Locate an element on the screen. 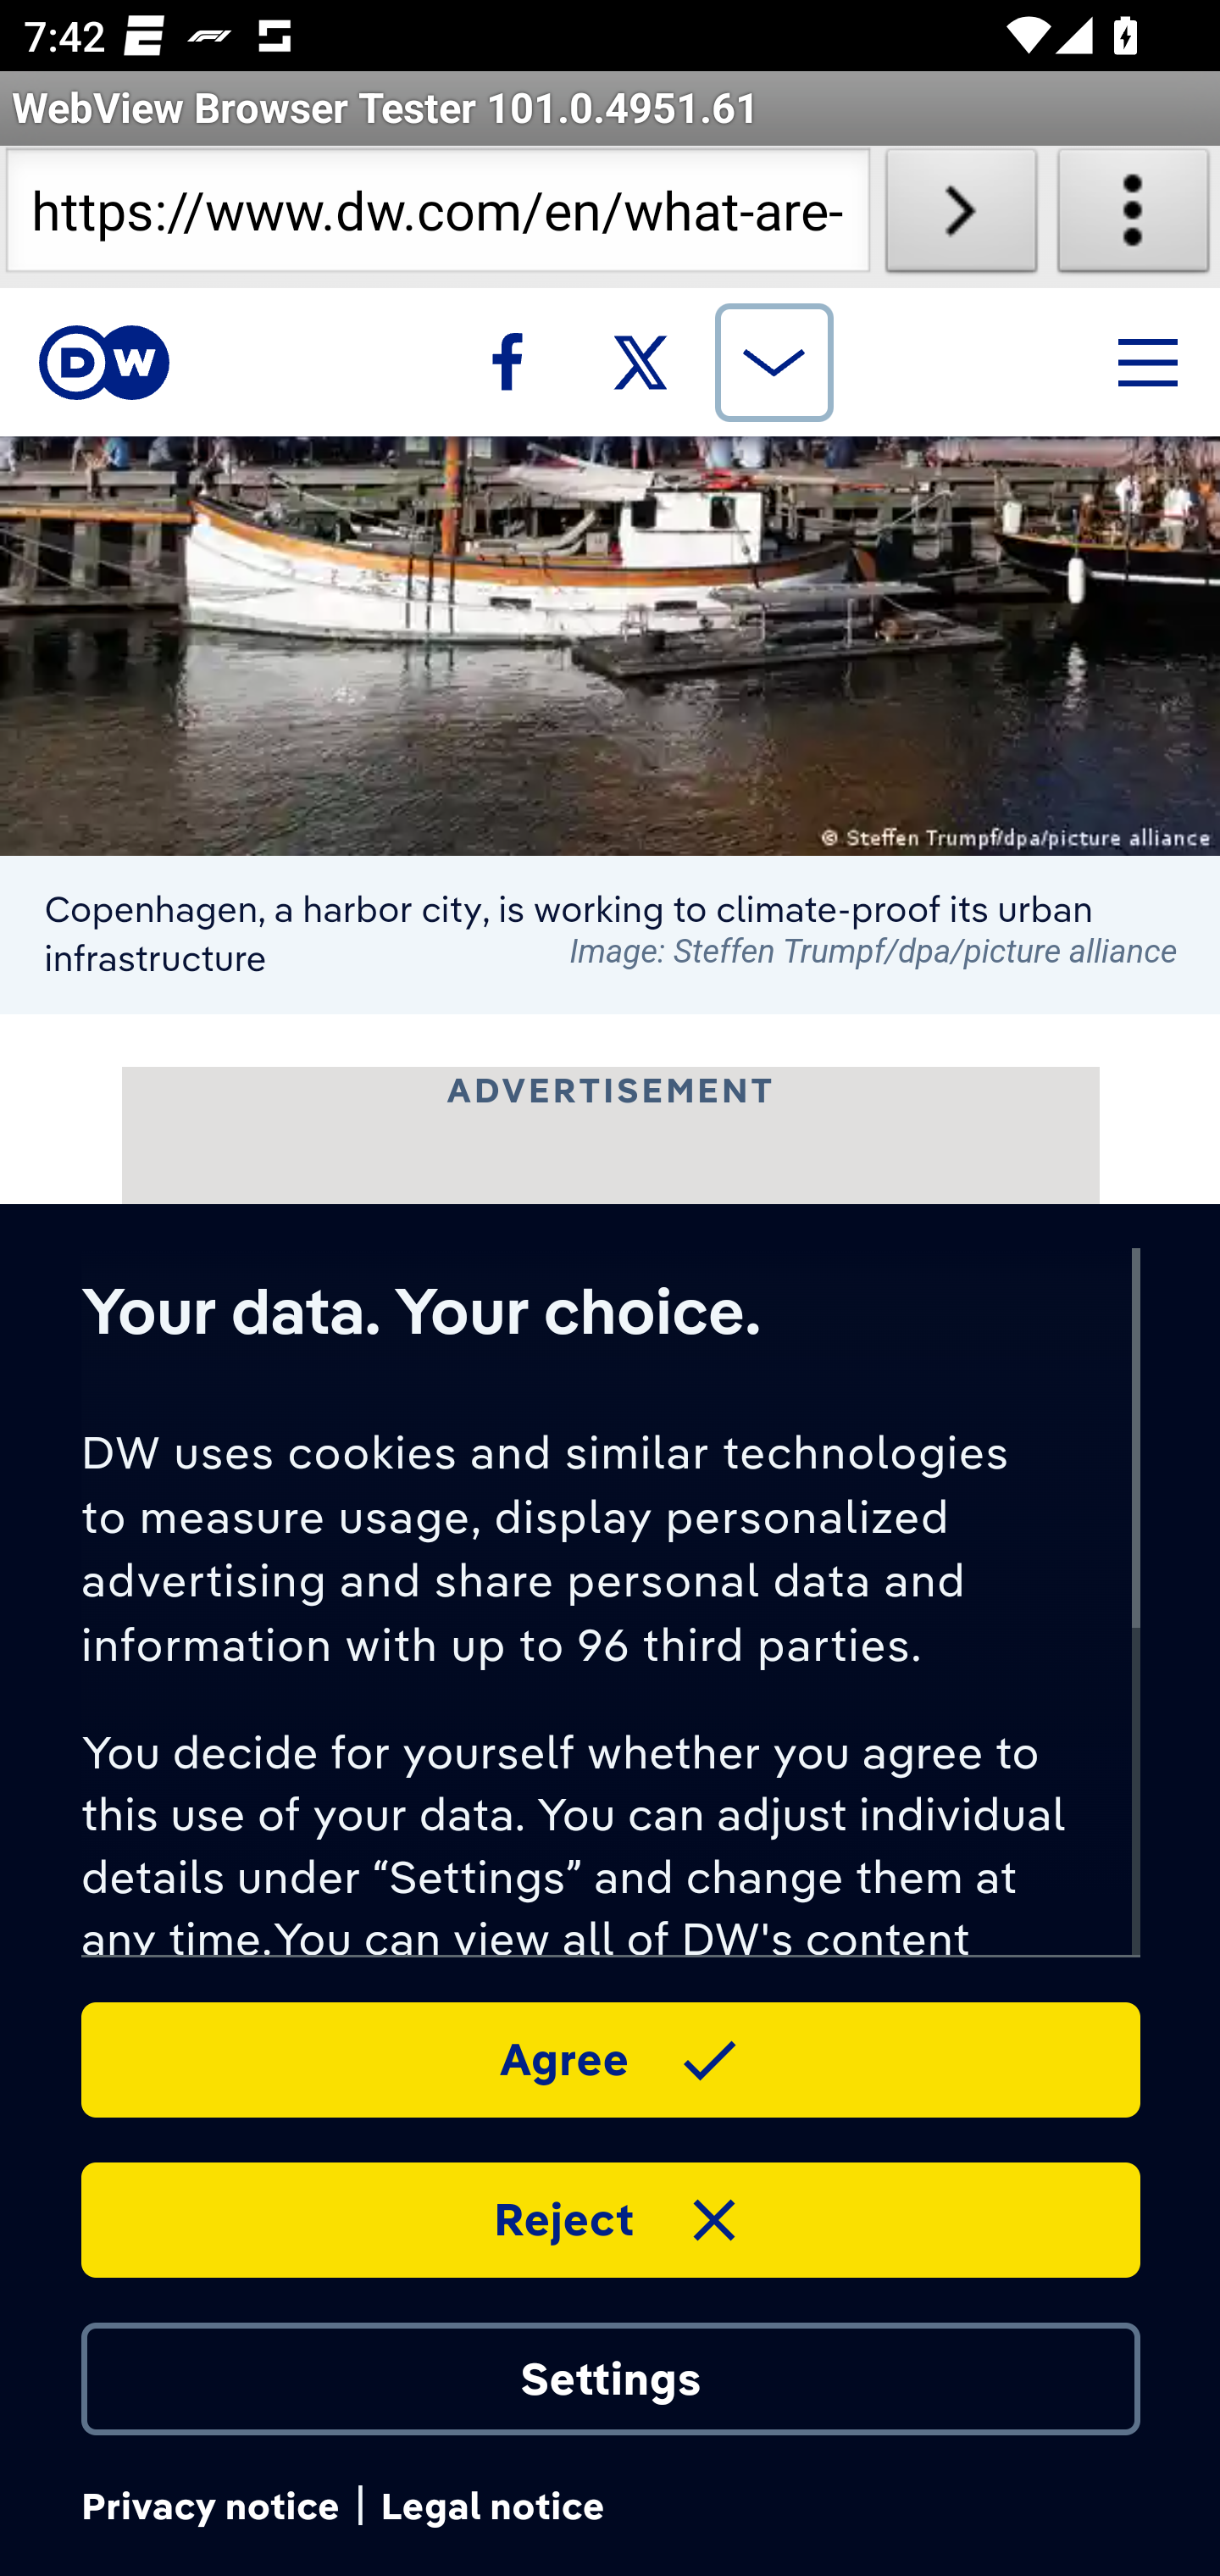  External link — share this page with Facebook is located at coordinates (507, 361).